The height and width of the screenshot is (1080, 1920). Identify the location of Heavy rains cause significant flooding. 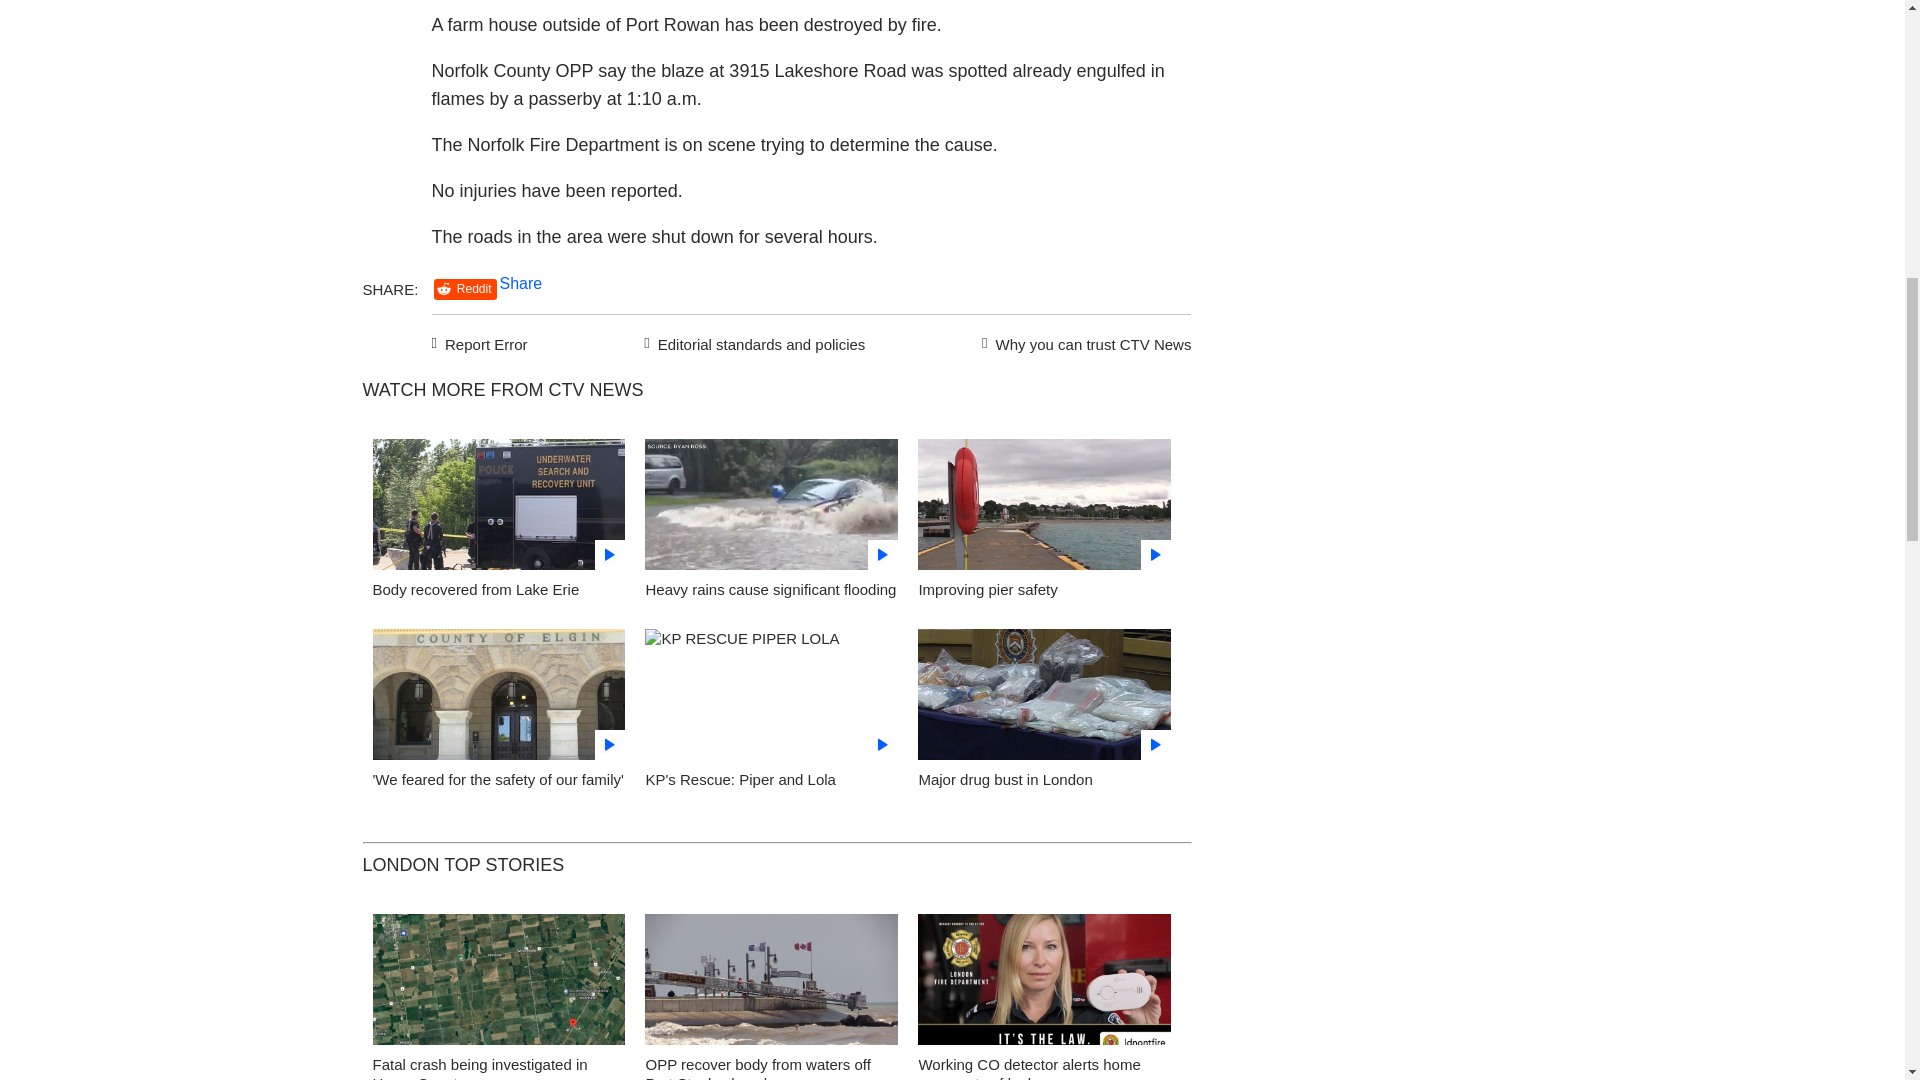
(770, 590).